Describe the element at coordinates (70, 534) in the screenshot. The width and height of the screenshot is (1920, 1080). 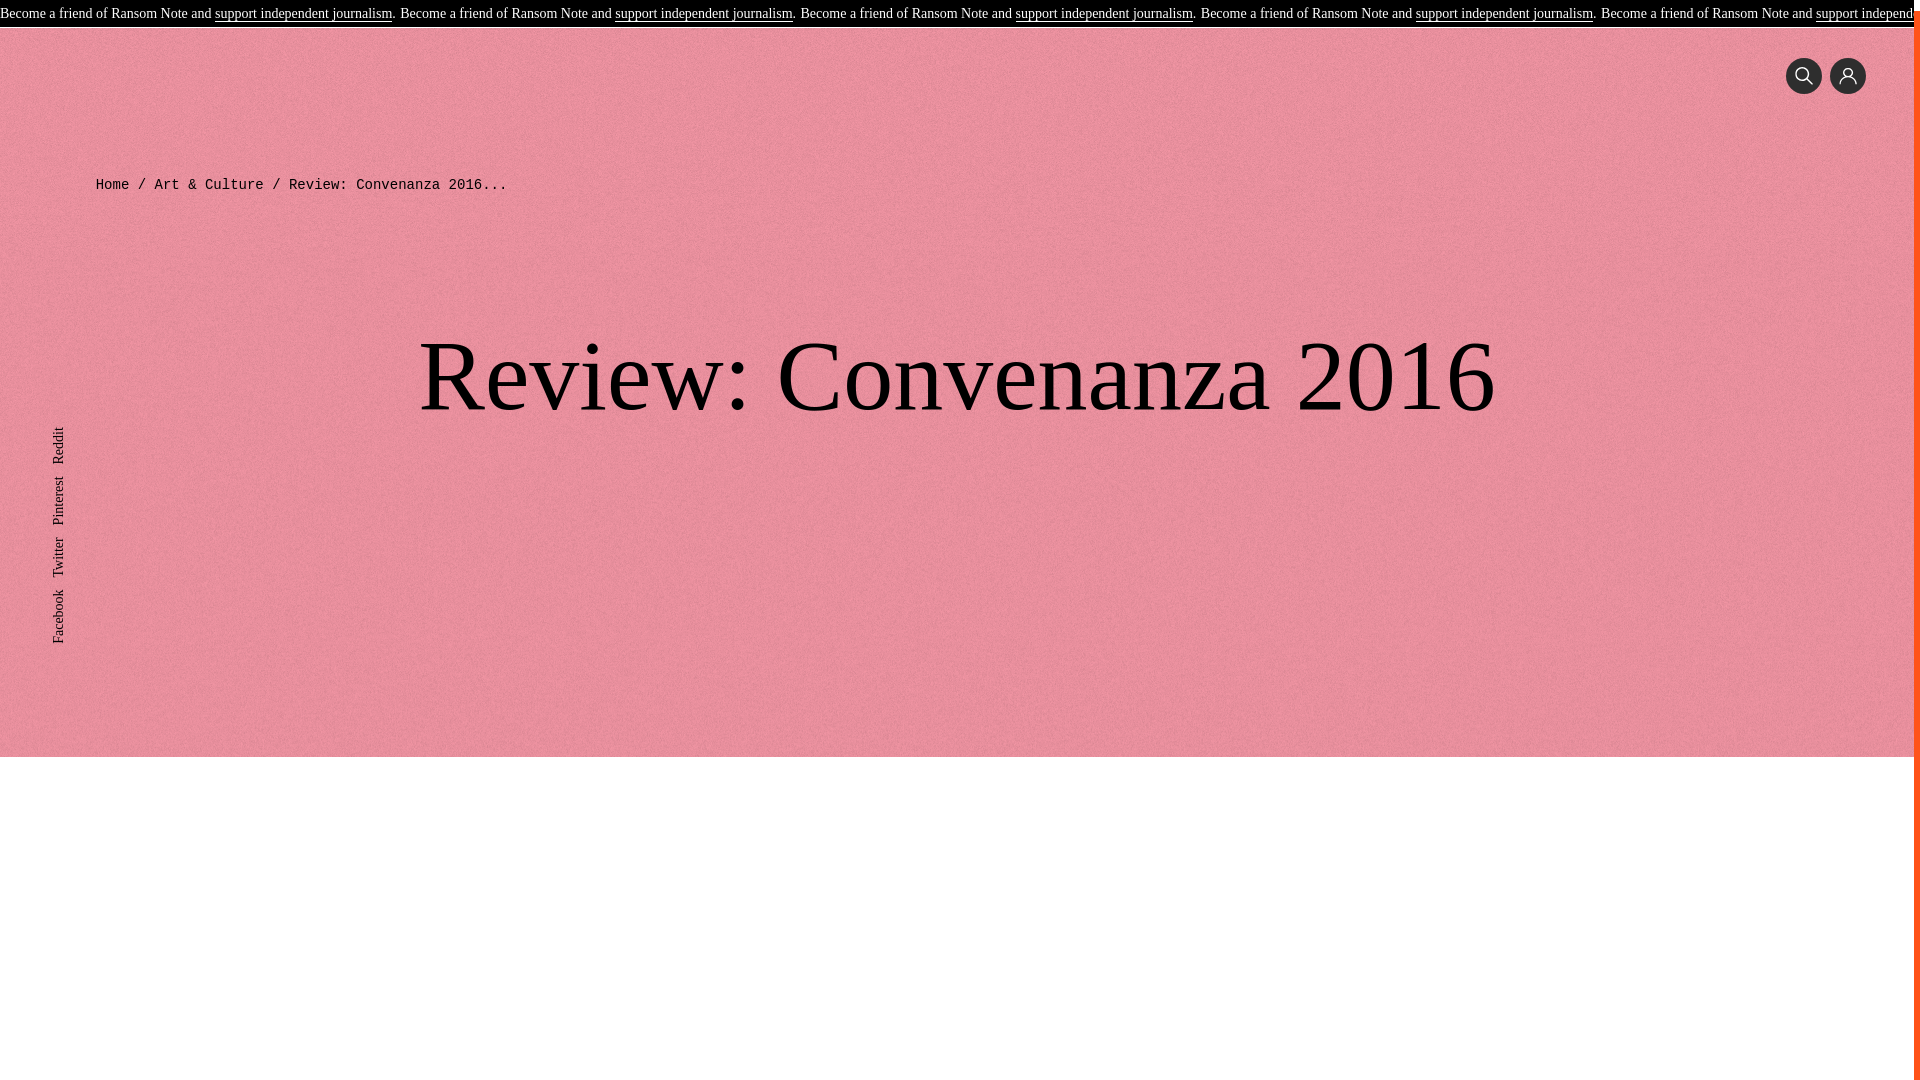
I see `Twitter` at that location.